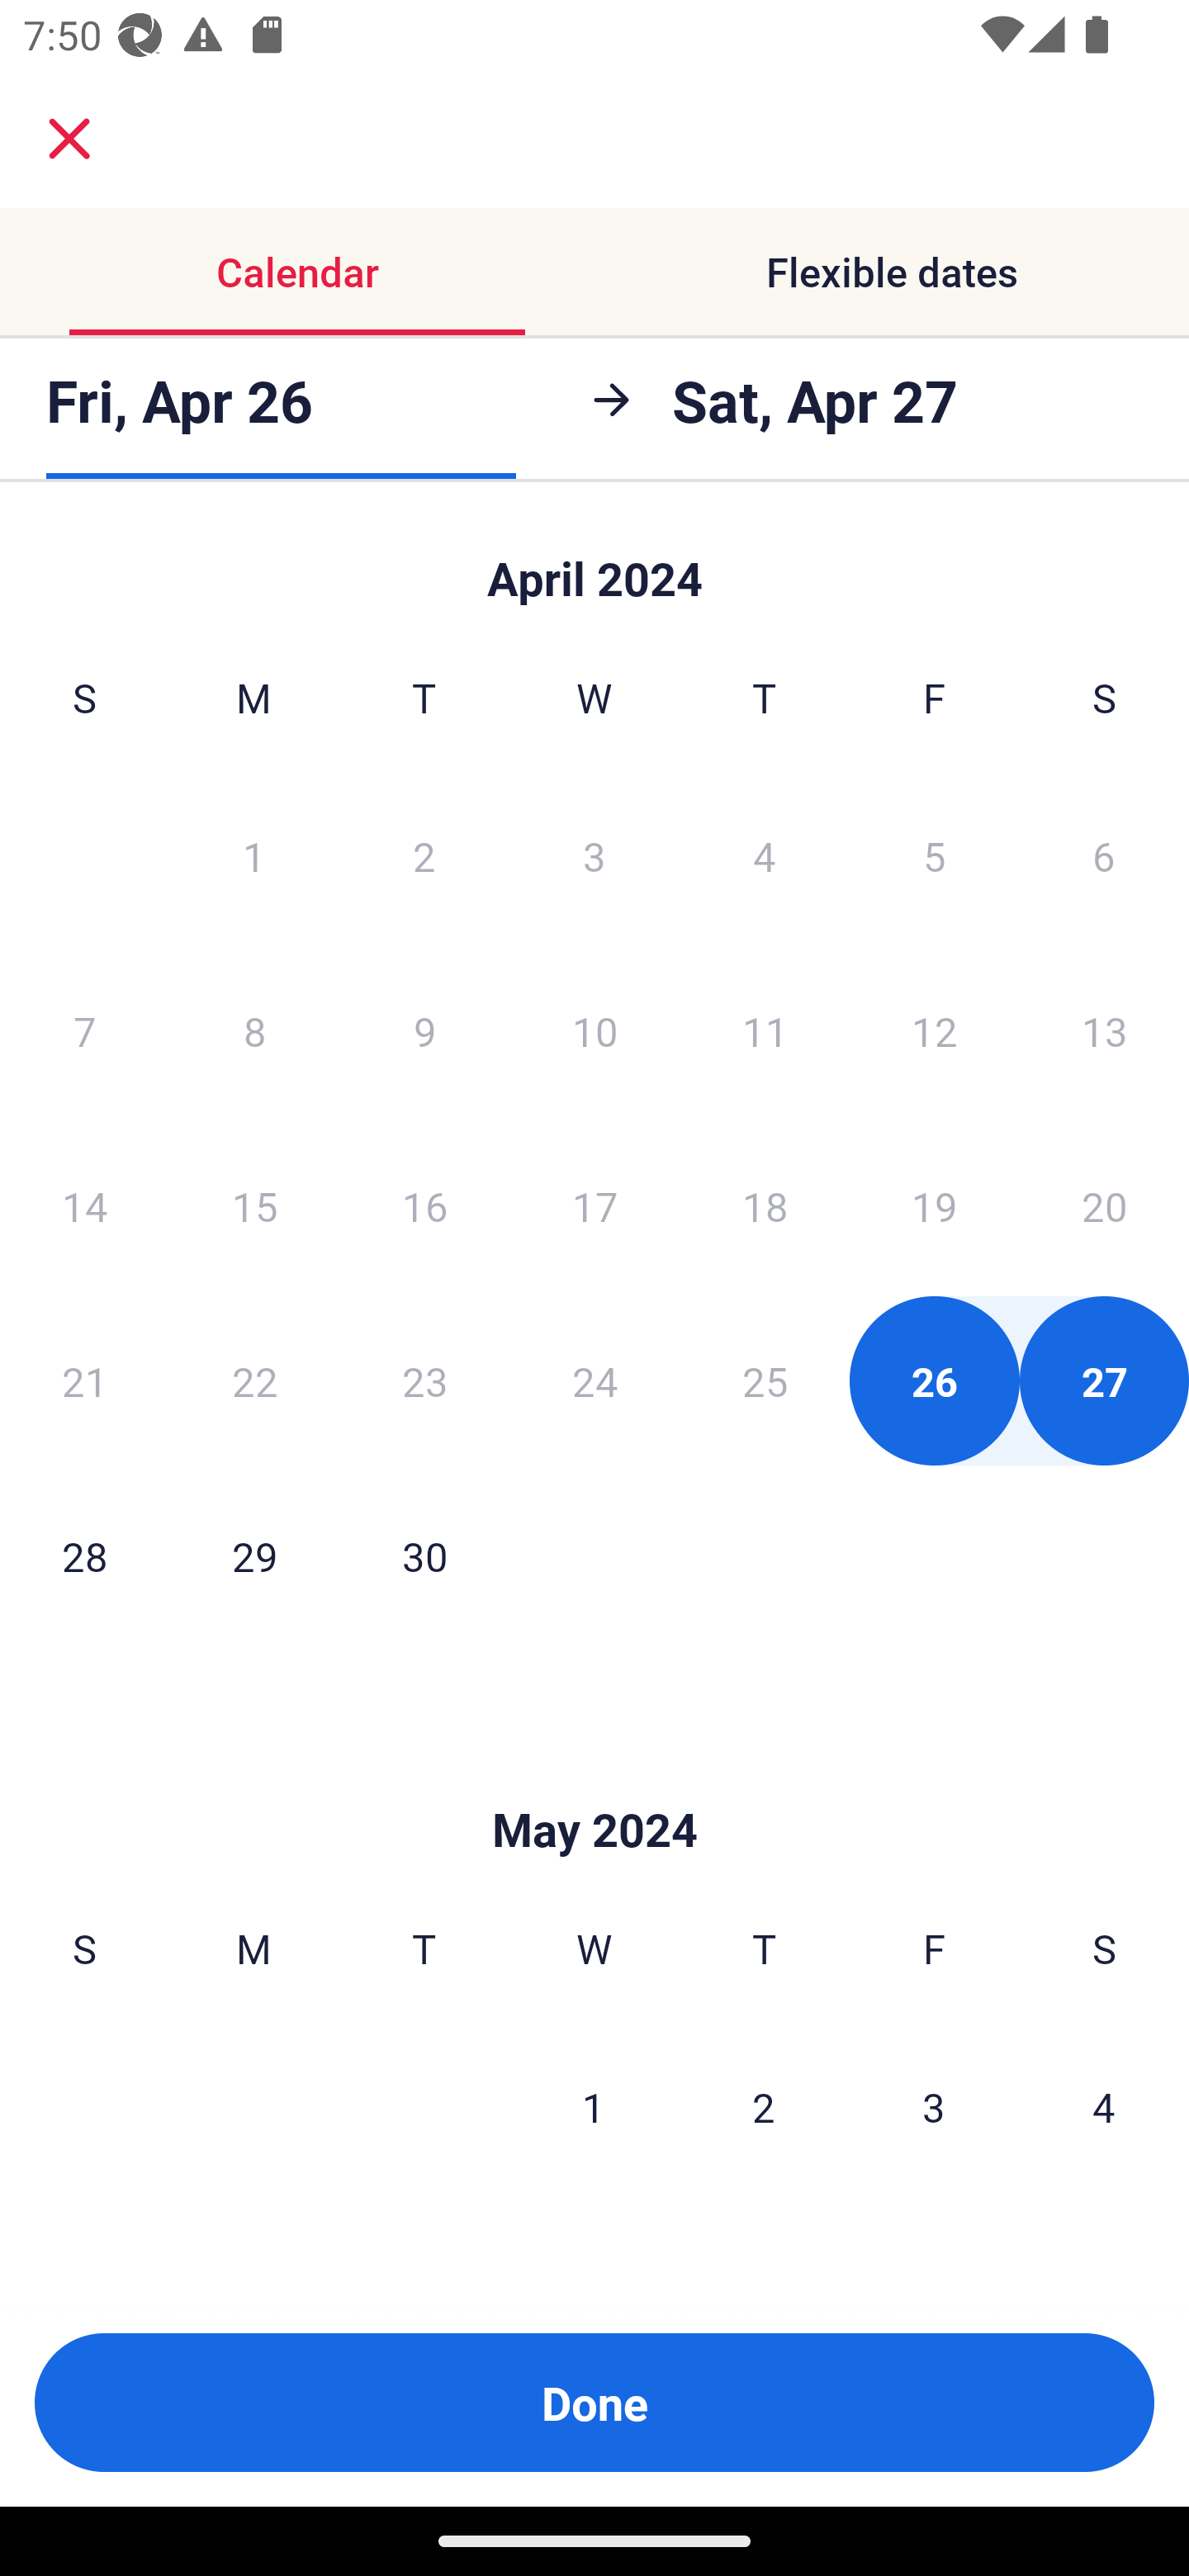  What do you see at coordinates (424, 1205) in the screenshot?
I see `16 Tuesday, April 16, 2024` at bounding box center [424, 1205].